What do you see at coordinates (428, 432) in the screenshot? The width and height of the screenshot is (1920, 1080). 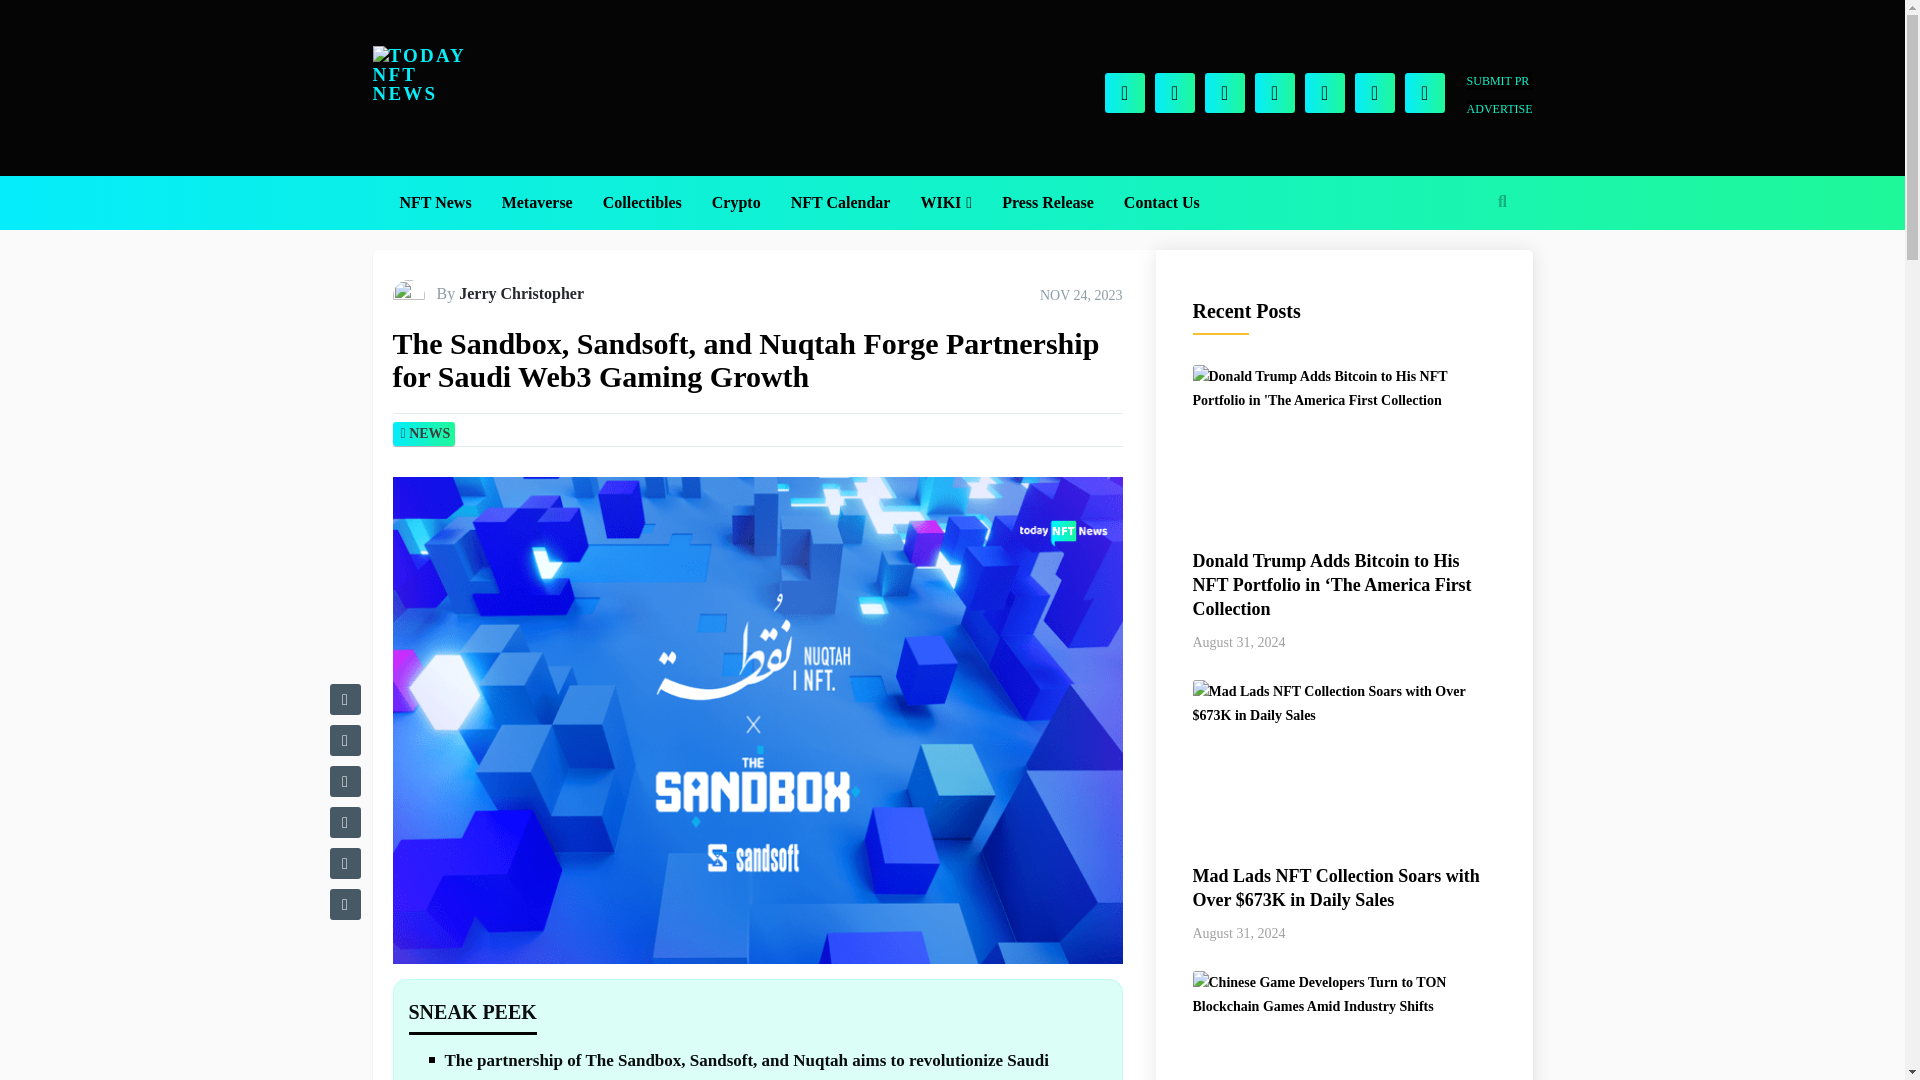 I see `View all posts in News` at bounding box center [428, 432].